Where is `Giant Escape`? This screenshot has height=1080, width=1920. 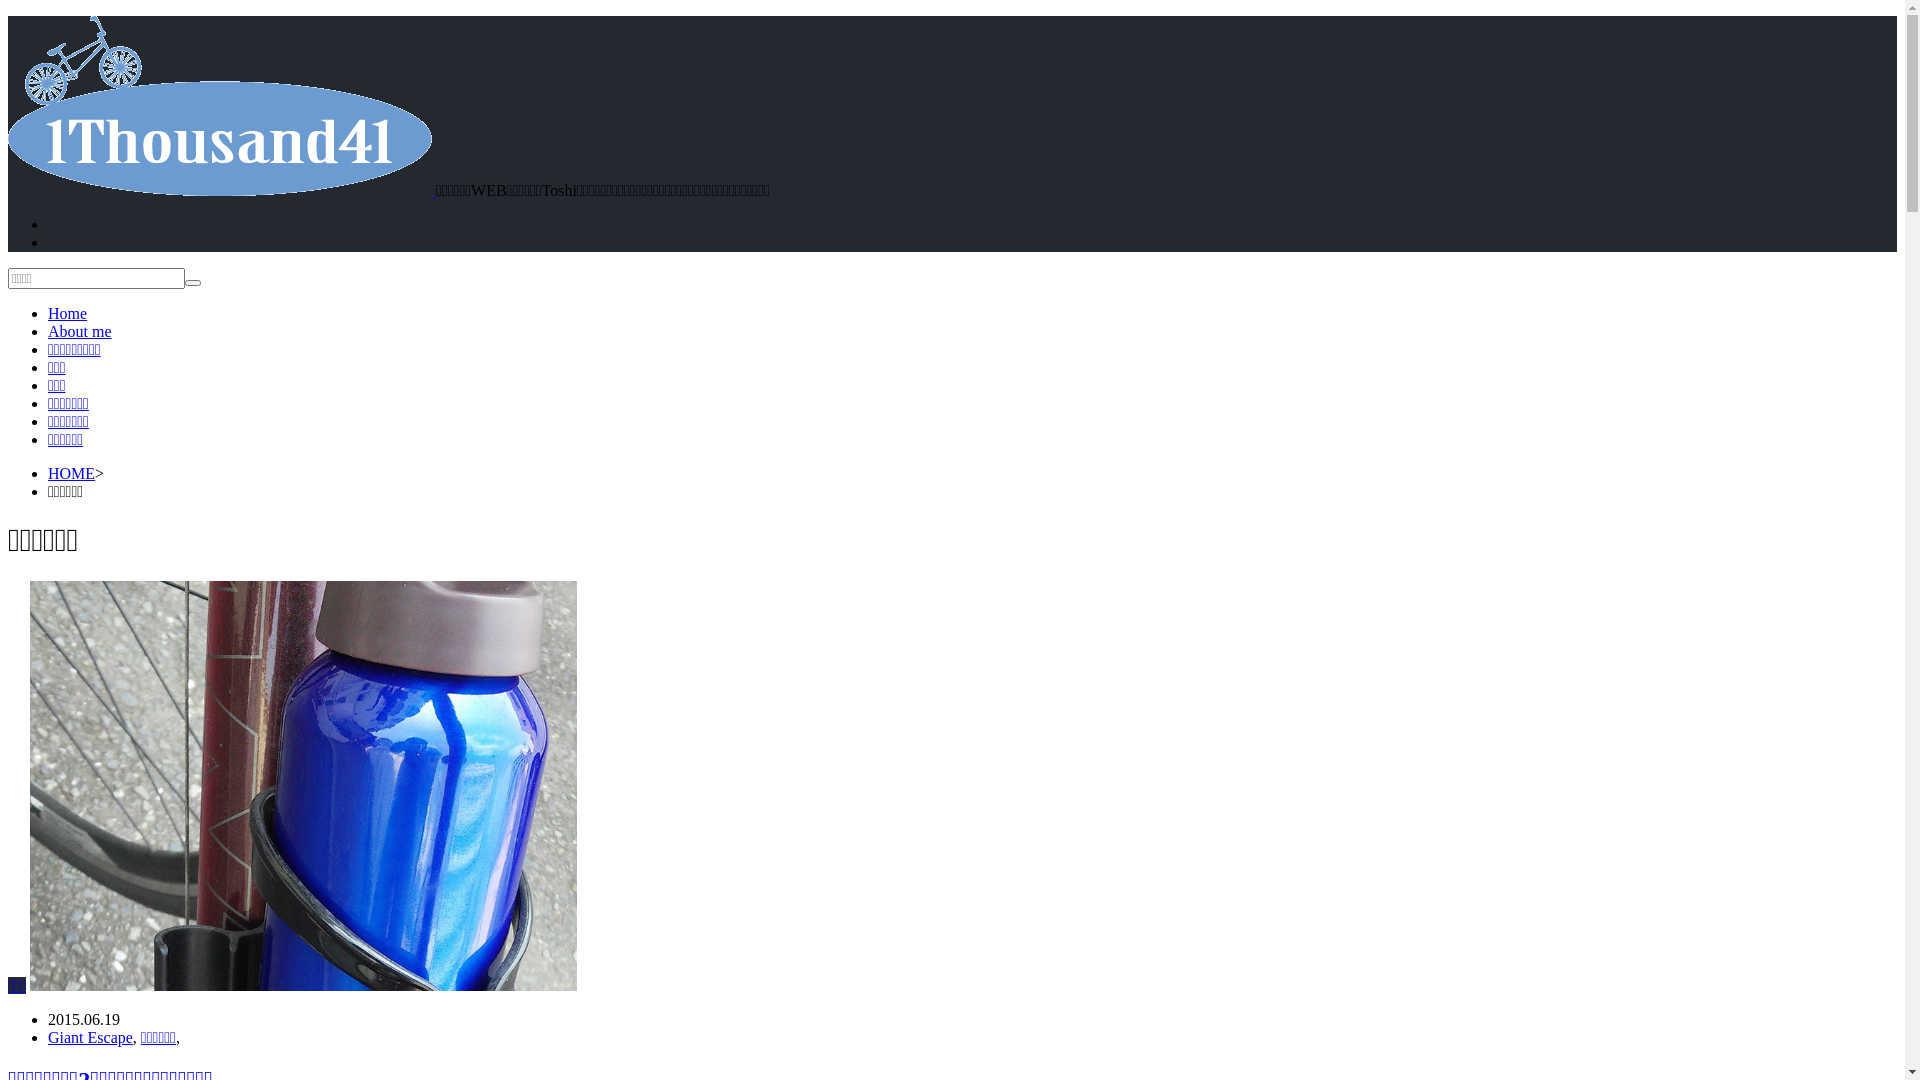
Giant Escape is located at coordinates (90, 1038).